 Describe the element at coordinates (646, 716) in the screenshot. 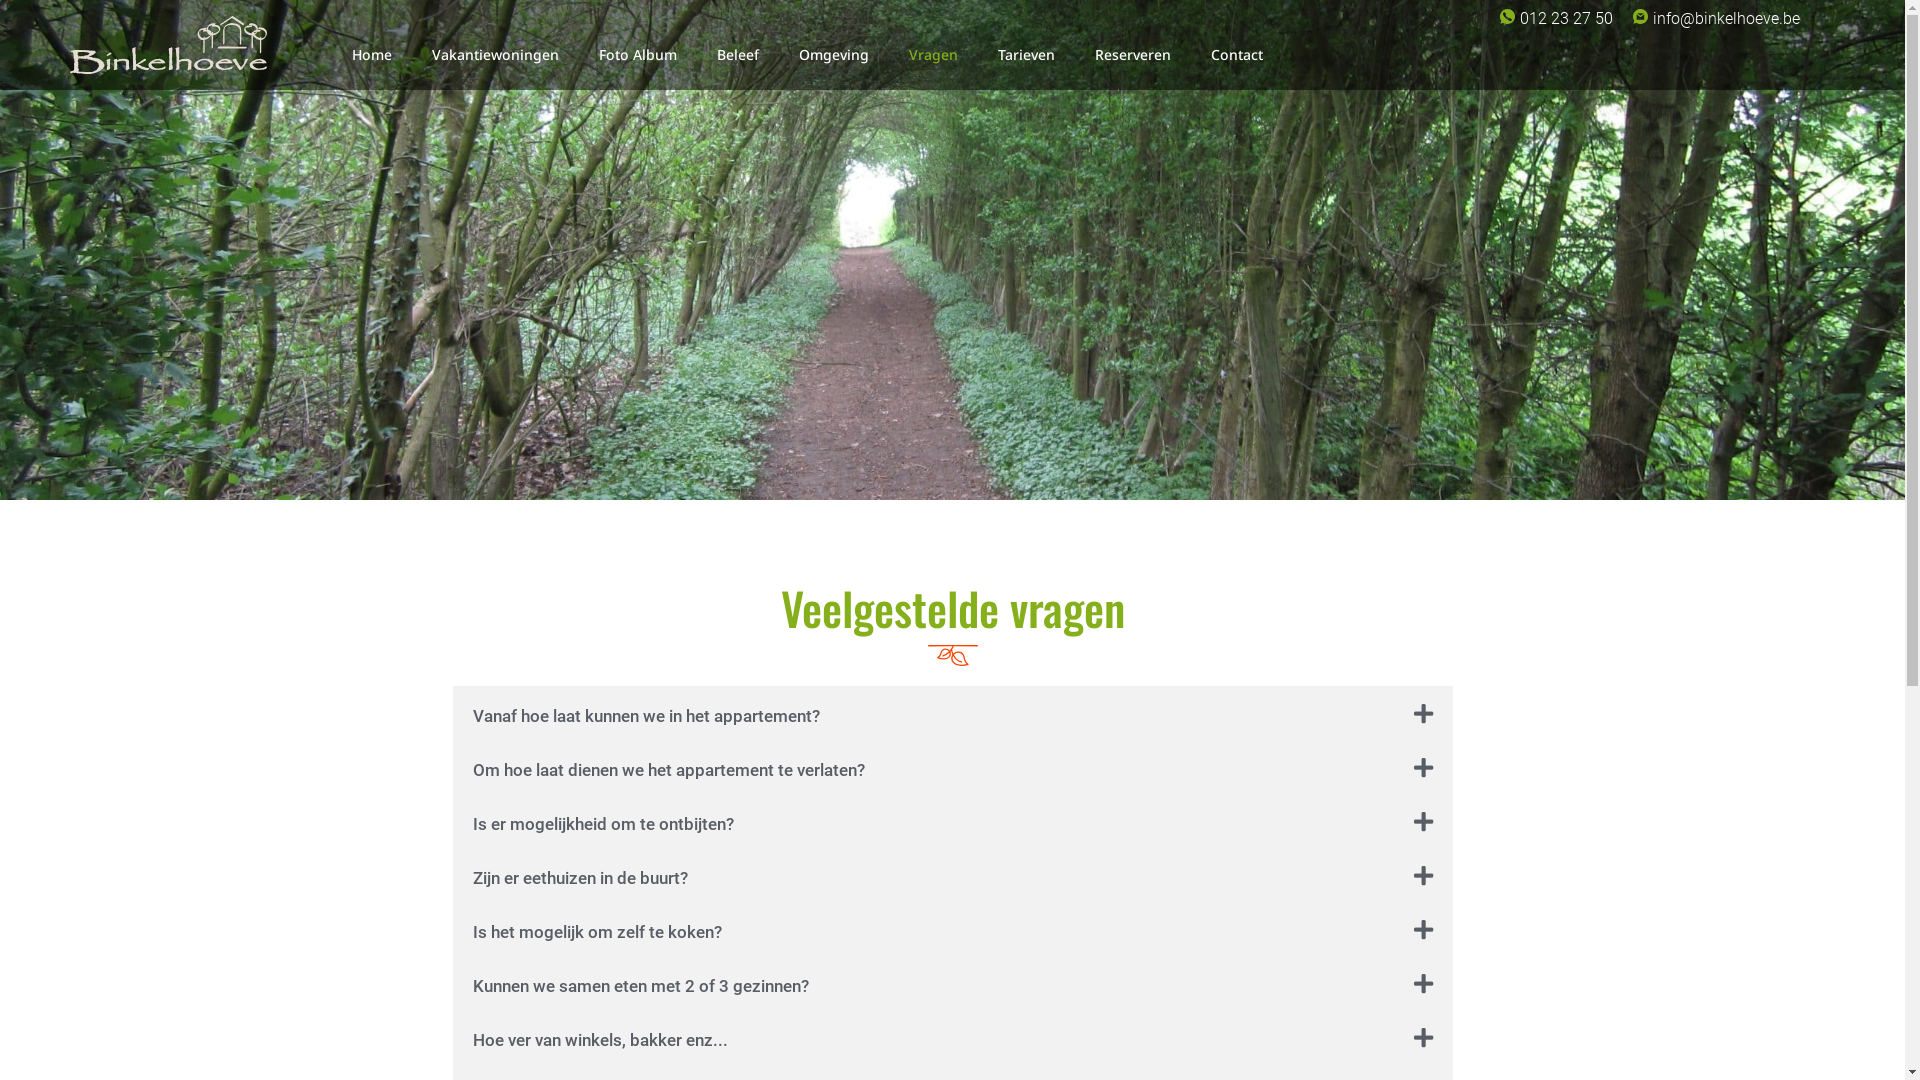

I see `Vanaf hoe laat kunnen we in het appartement?` at that location.